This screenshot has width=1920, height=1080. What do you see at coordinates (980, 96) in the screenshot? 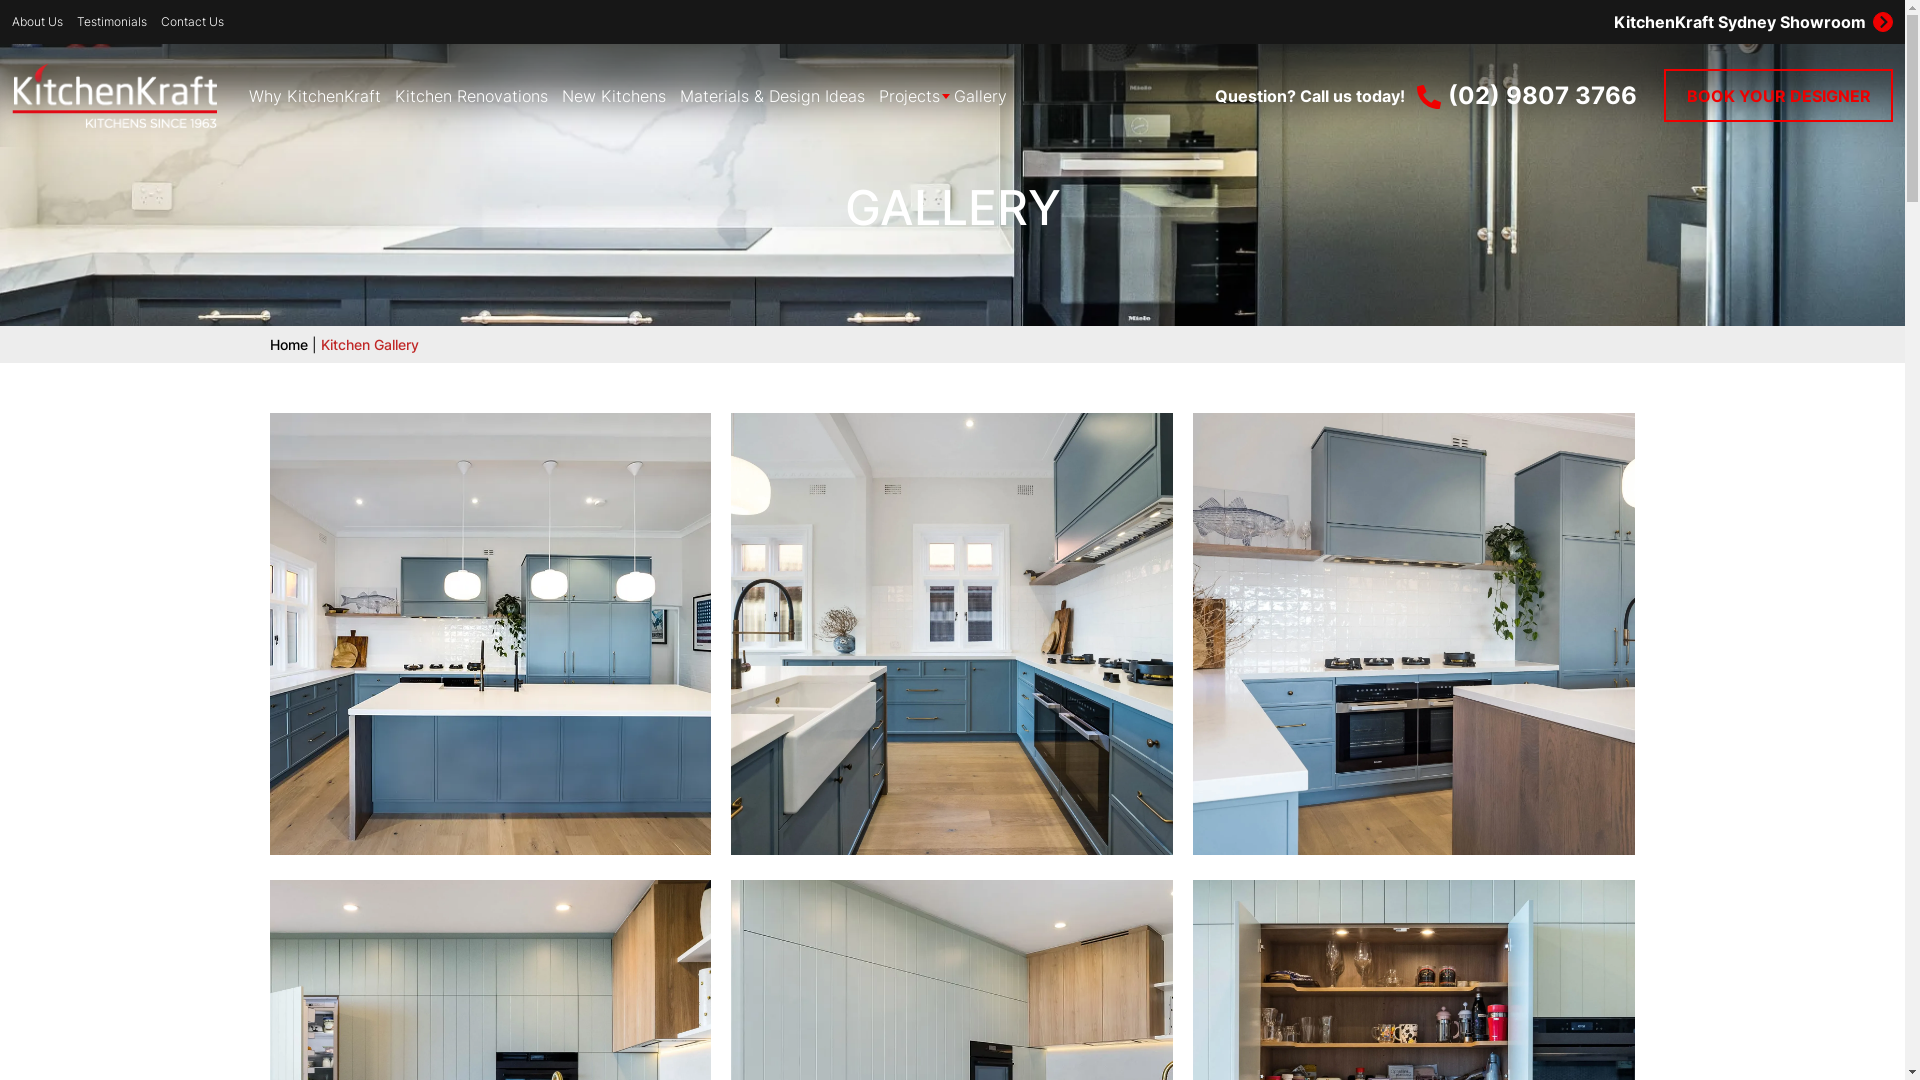
I see `Gallery` at bounding box center [980, 96].